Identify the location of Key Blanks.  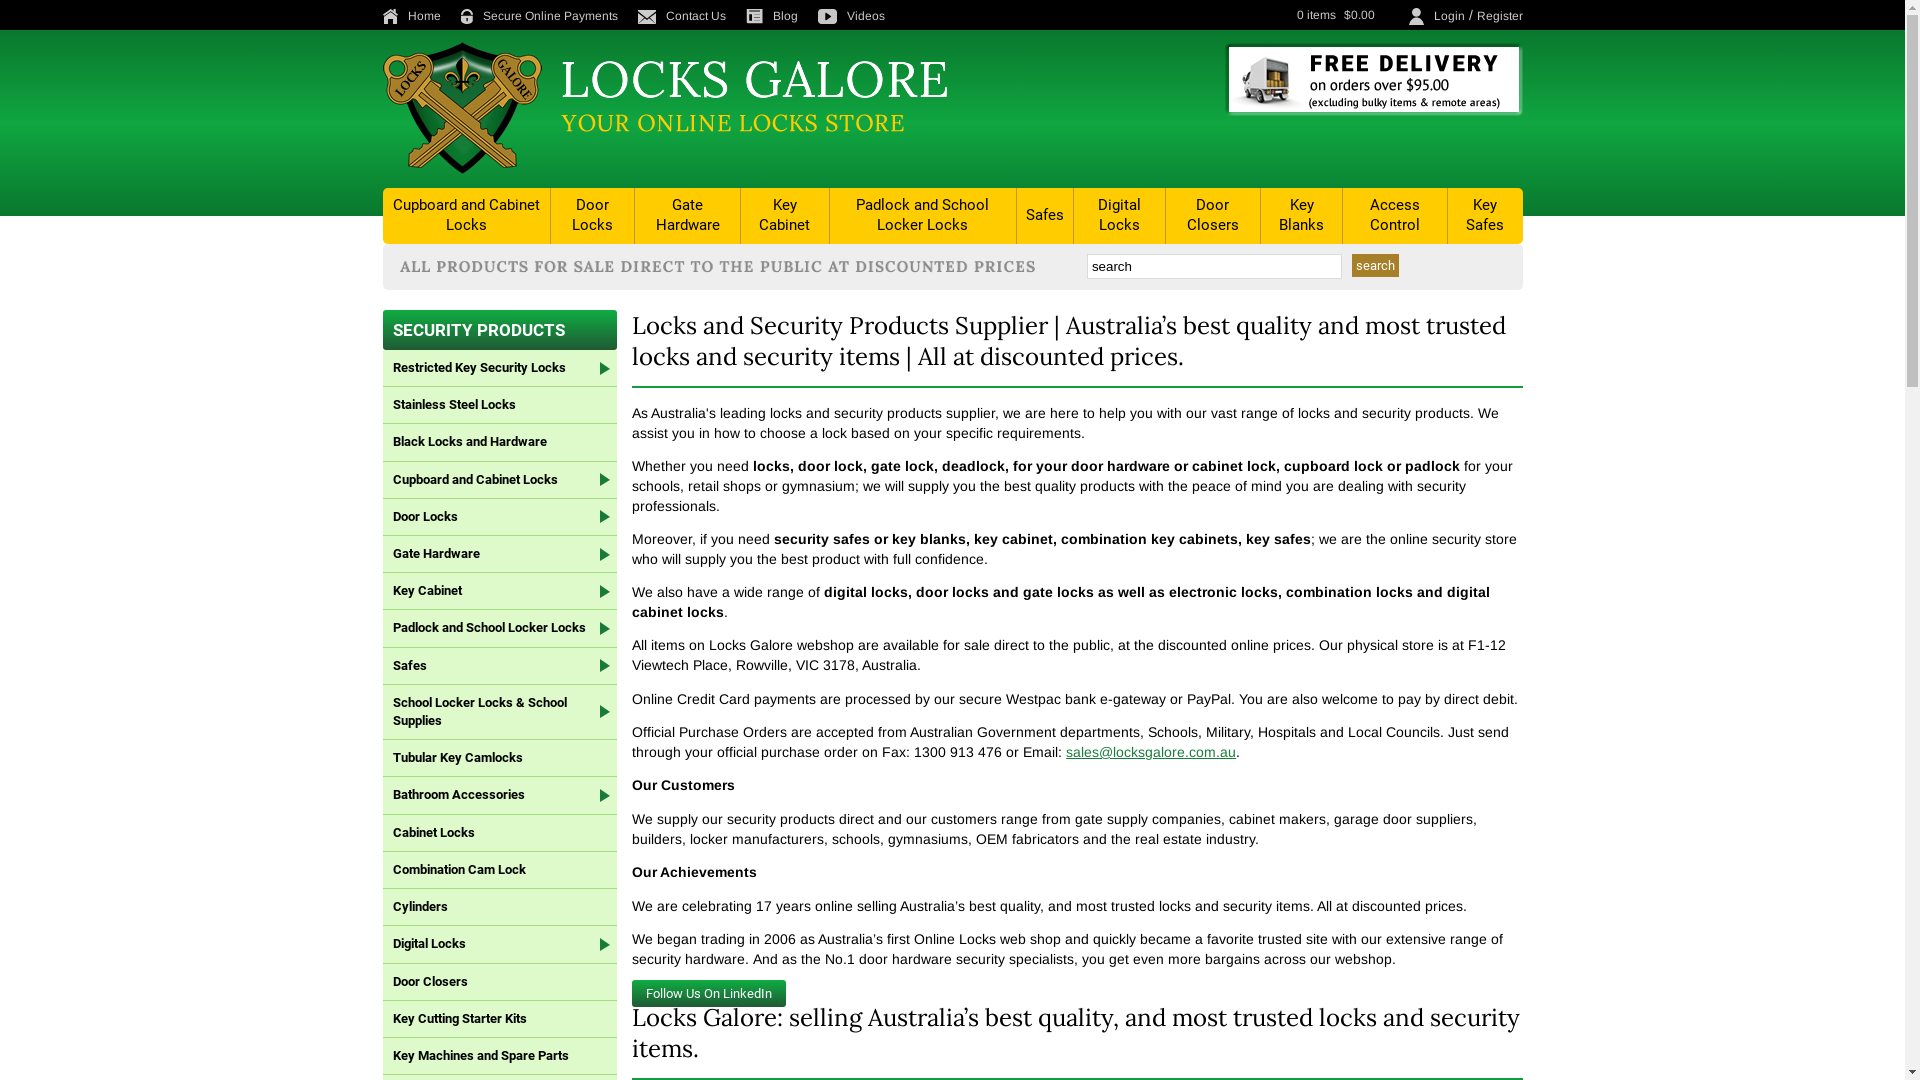
(1302, 216).